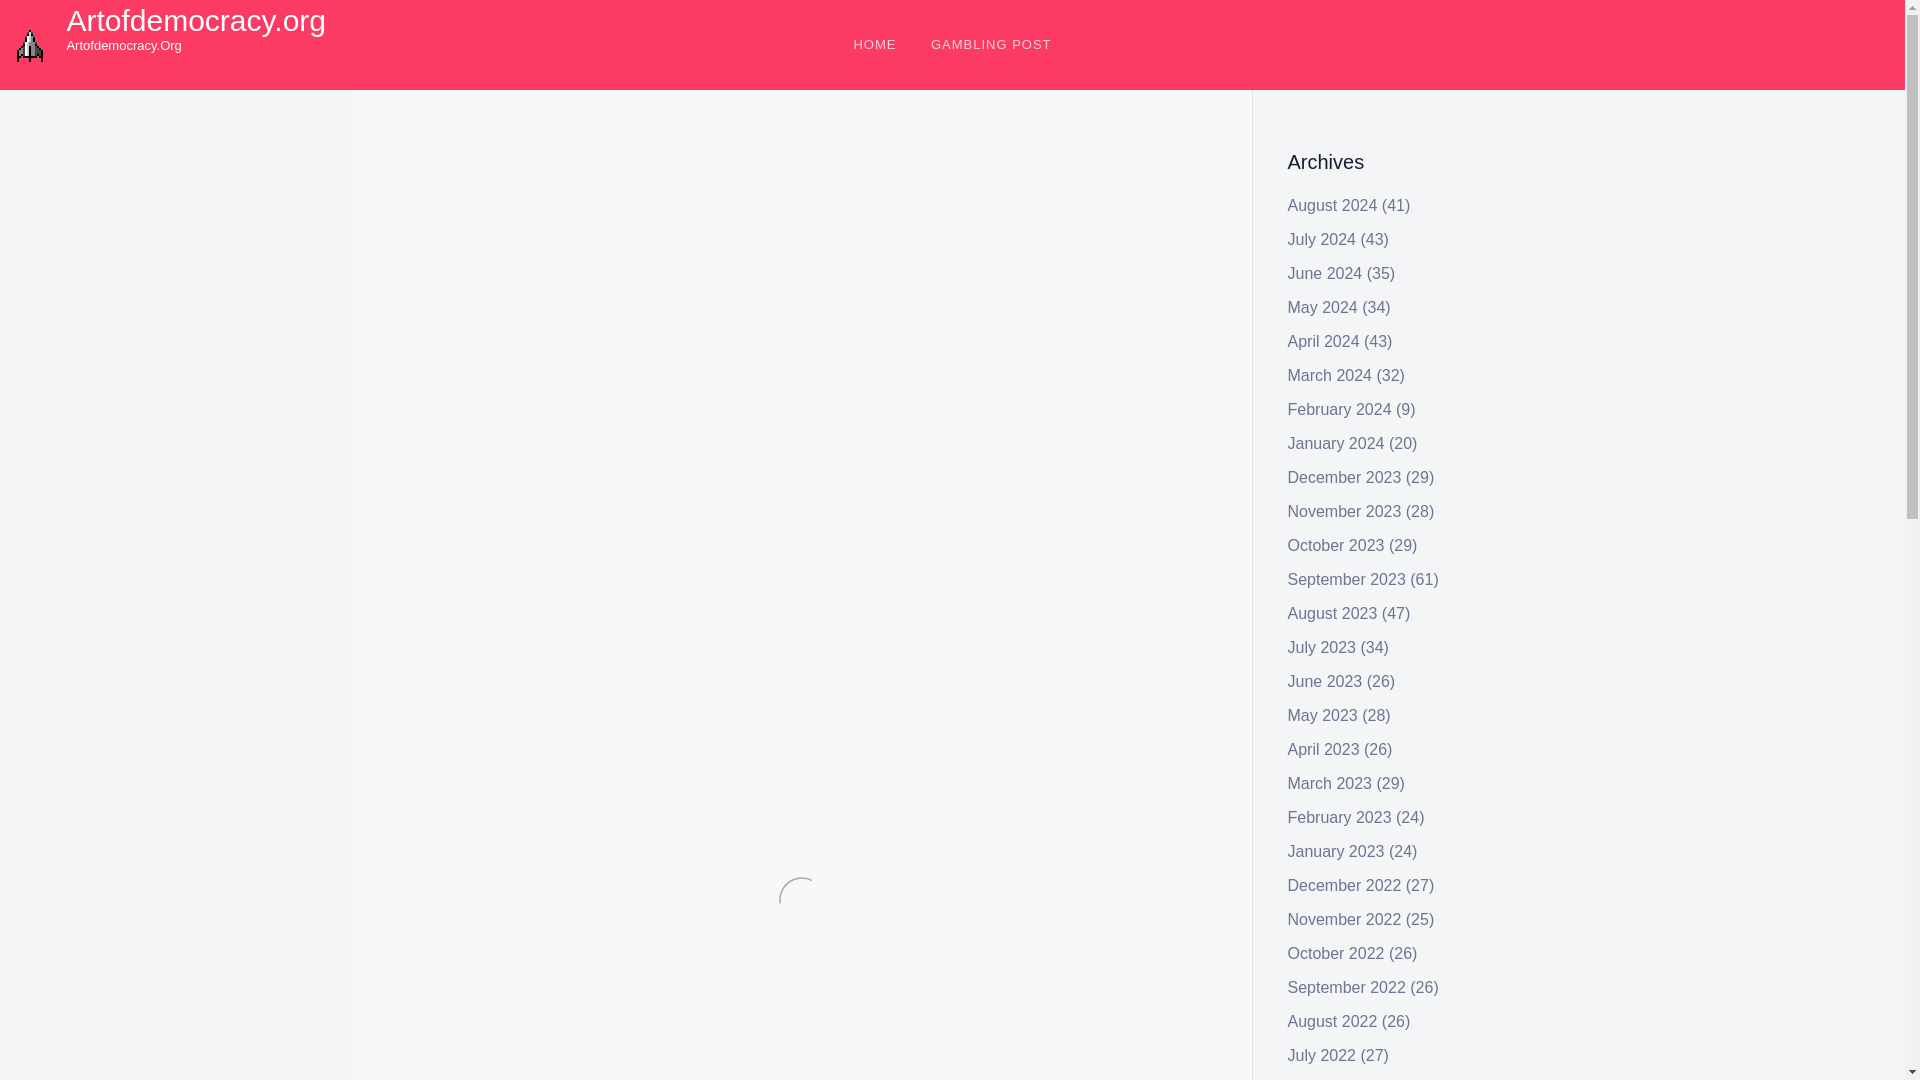 The image size is (1920, 1080). I want to click on August 2023, so click(1333, 613).